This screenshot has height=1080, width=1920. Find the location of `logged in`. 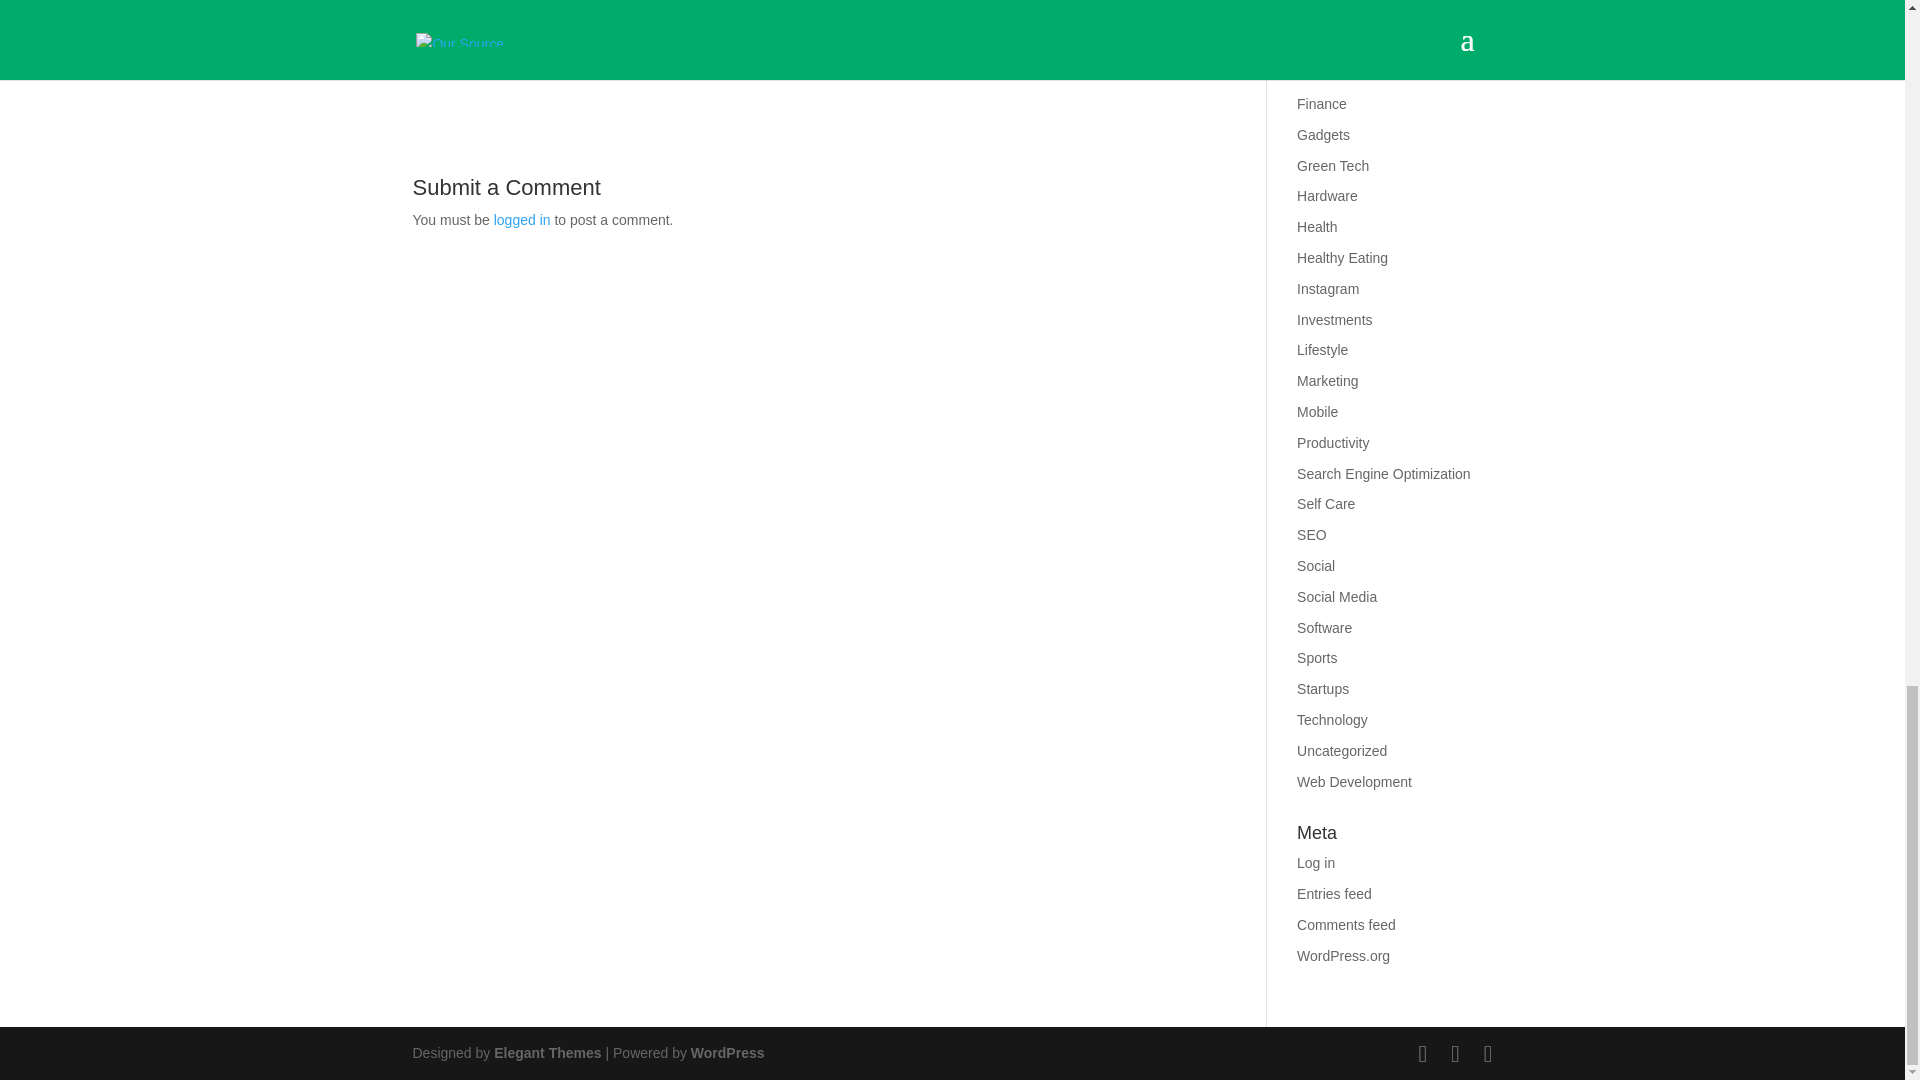

logged in is located at coordinates (522, 219).